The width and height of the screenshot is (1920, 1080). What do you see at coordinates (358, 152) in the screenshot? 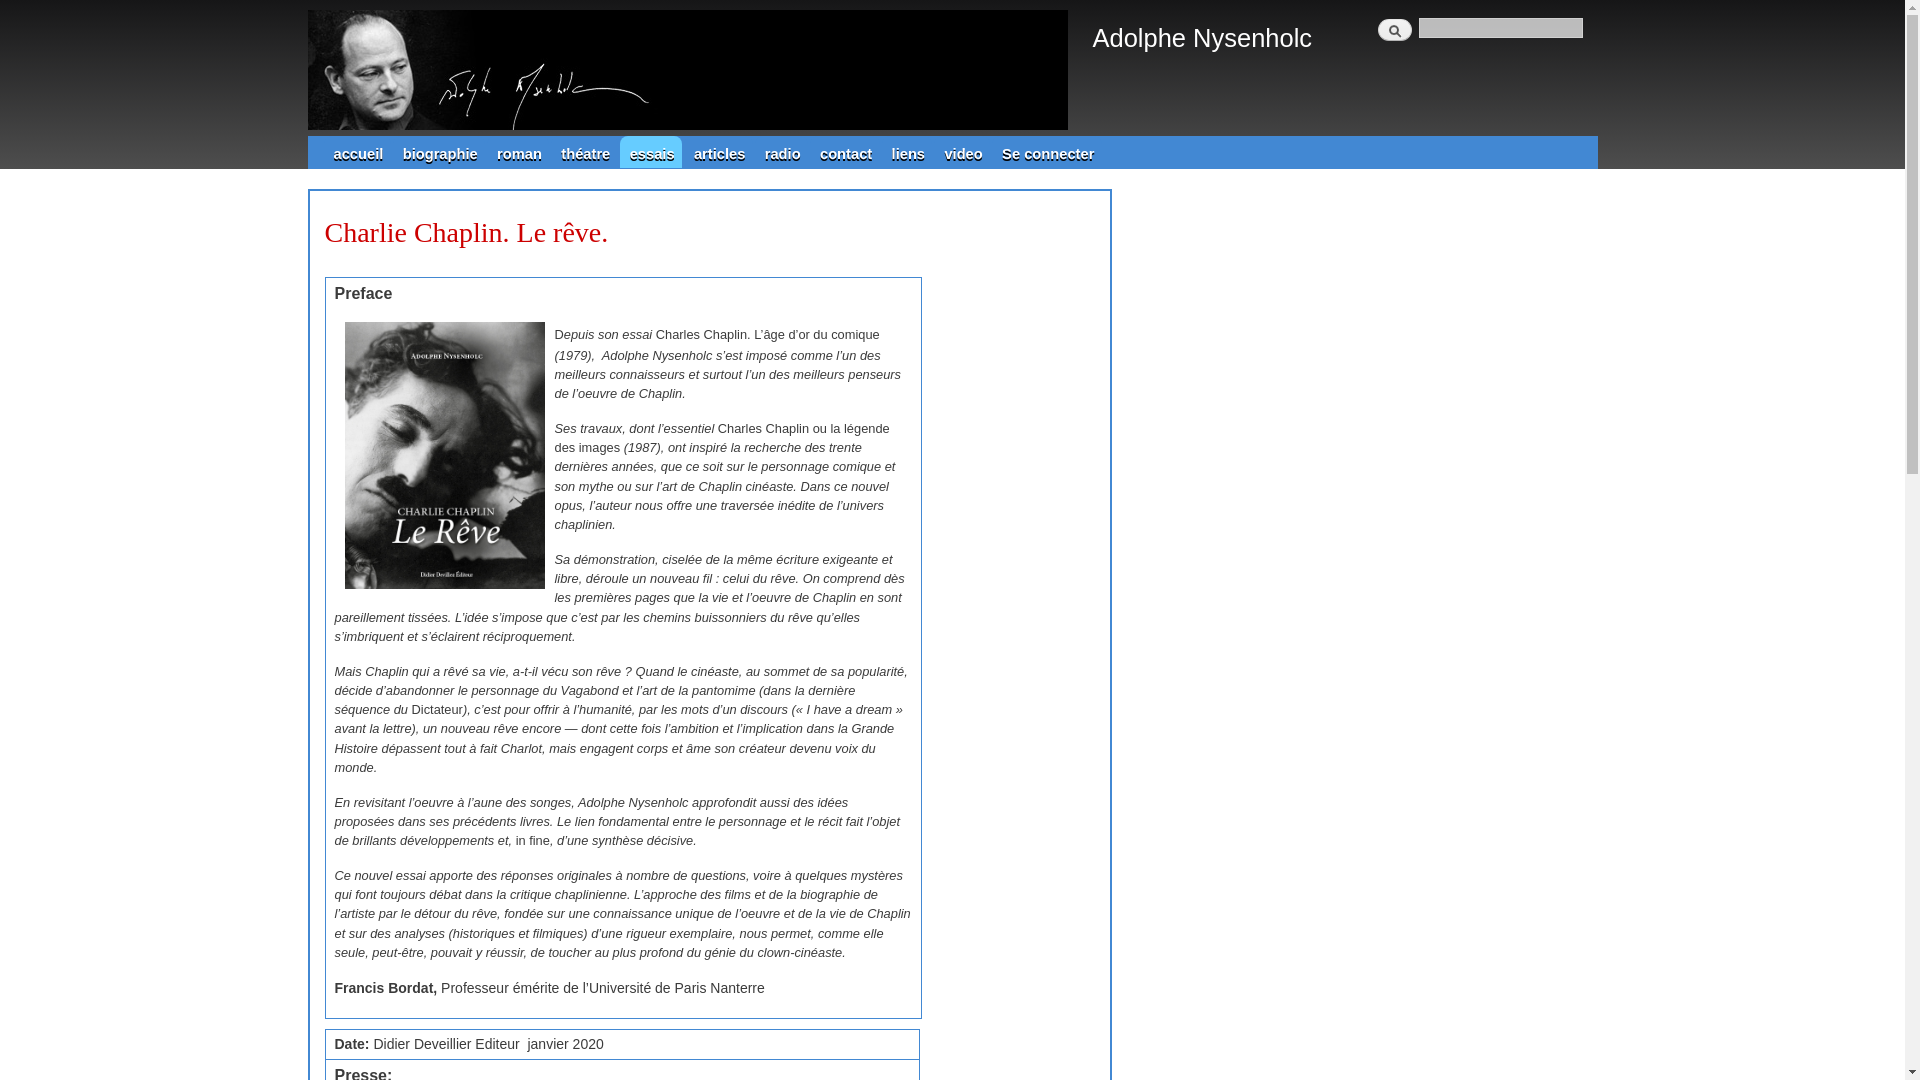
I see `accueil` at bounding box center [358, 152].